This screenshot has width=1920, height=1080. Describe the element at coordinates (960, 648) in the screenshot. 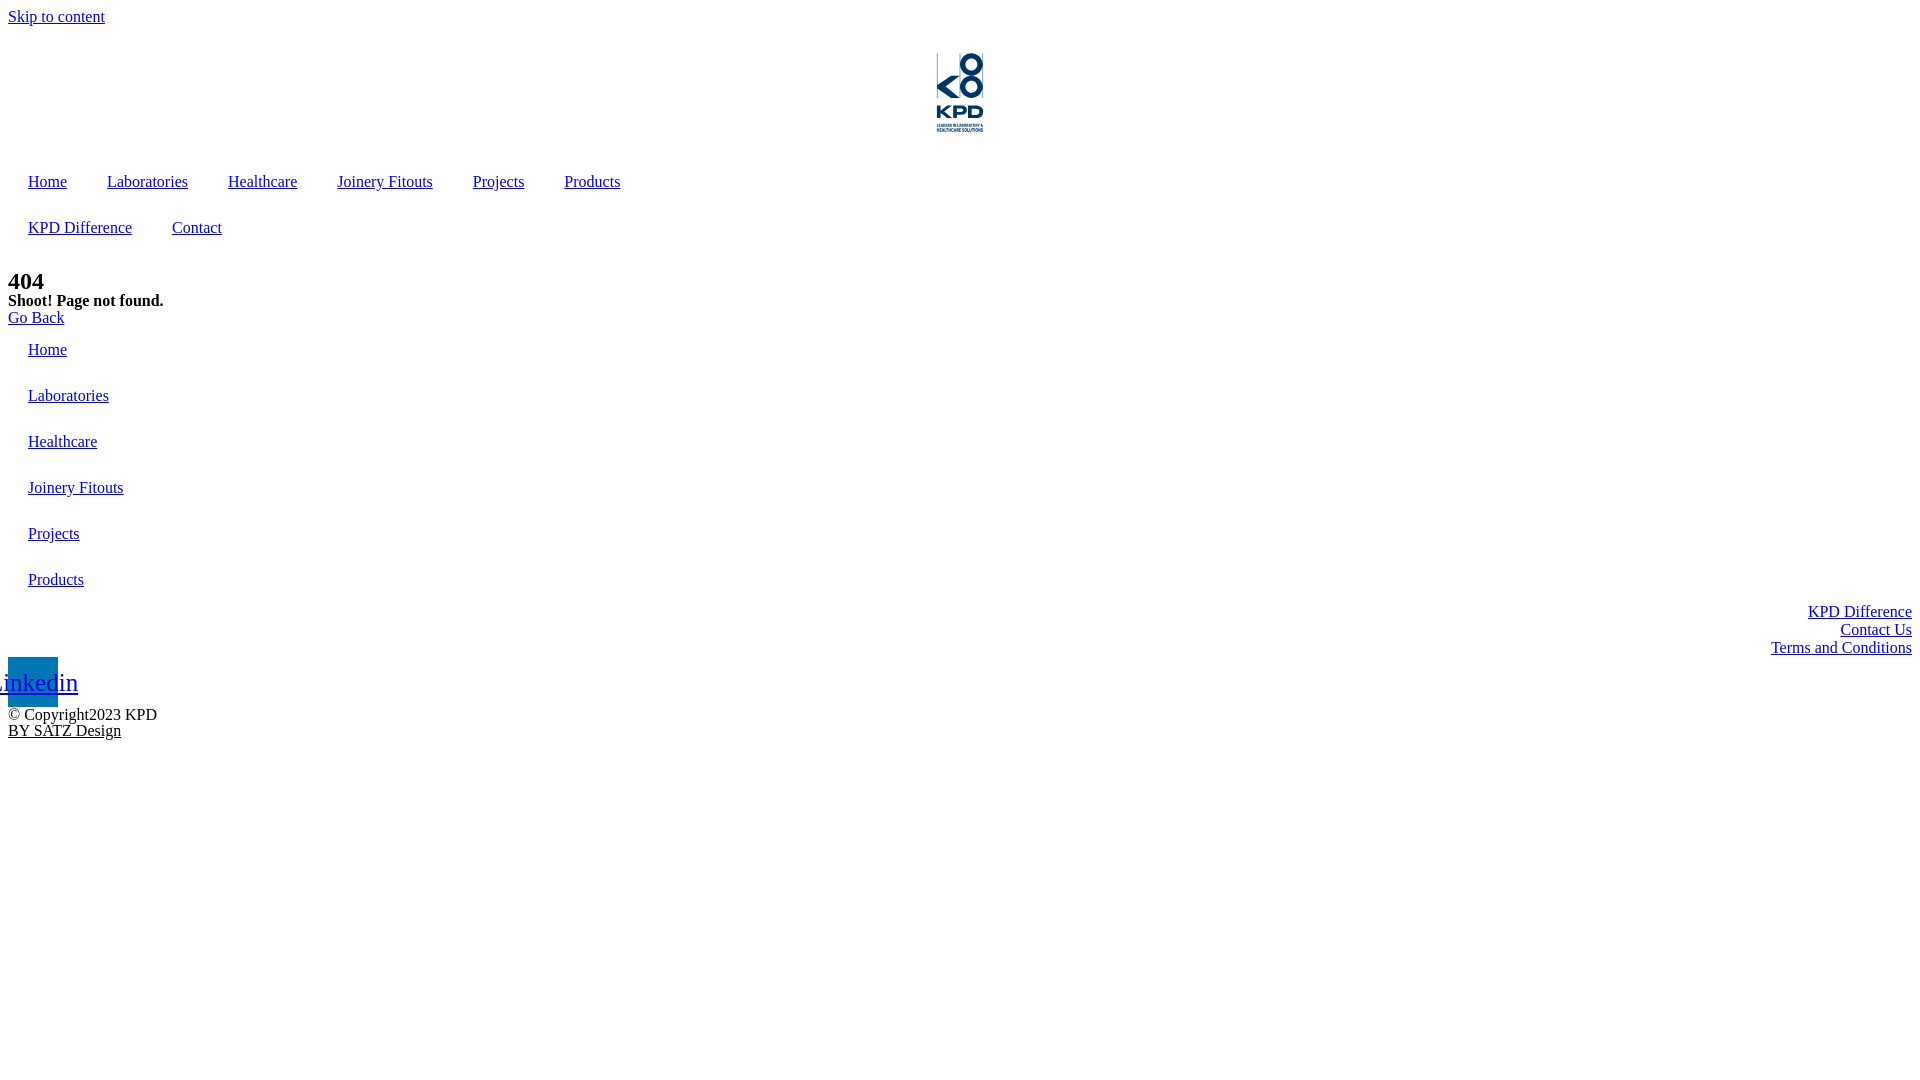

I see `Terms and Conditions` at that location.